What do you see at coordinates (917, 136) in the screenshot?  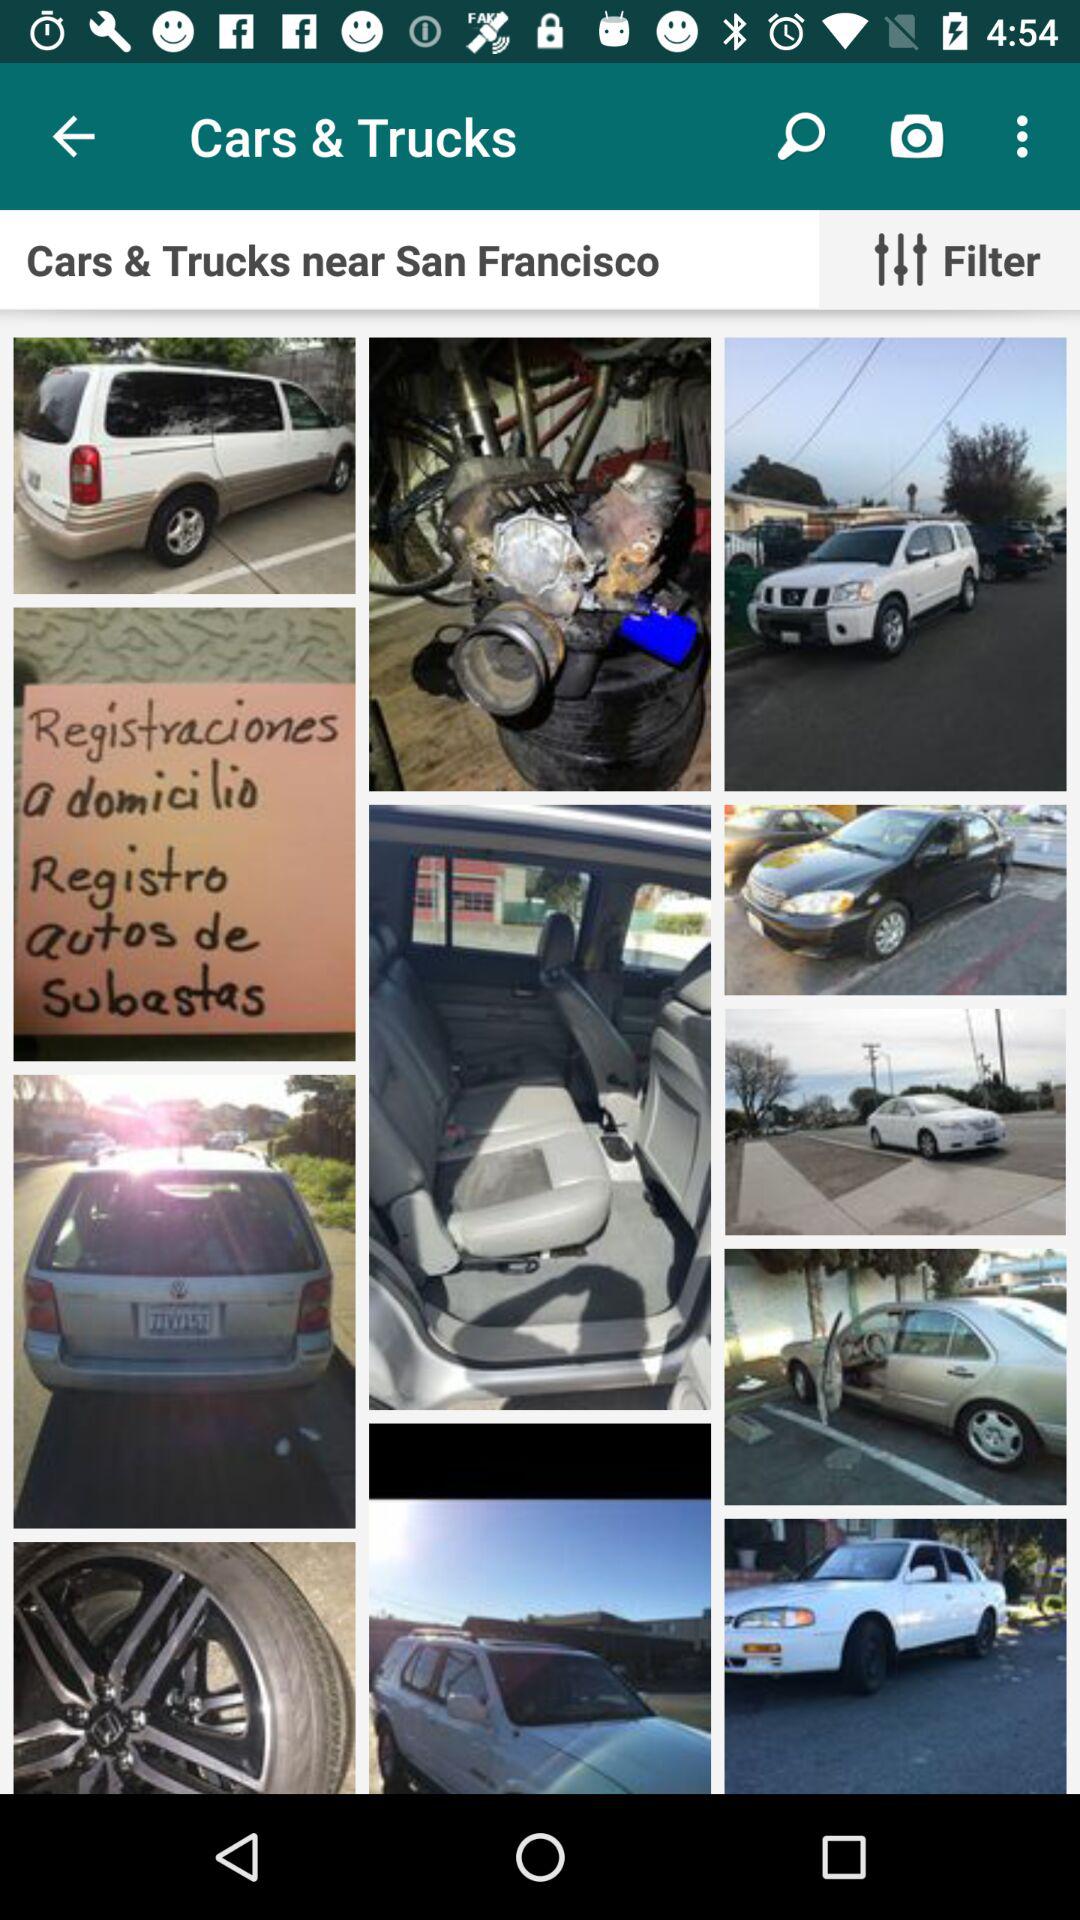 I see `turn off the icon above cars trucks near item` at bounding box center [917, 136].